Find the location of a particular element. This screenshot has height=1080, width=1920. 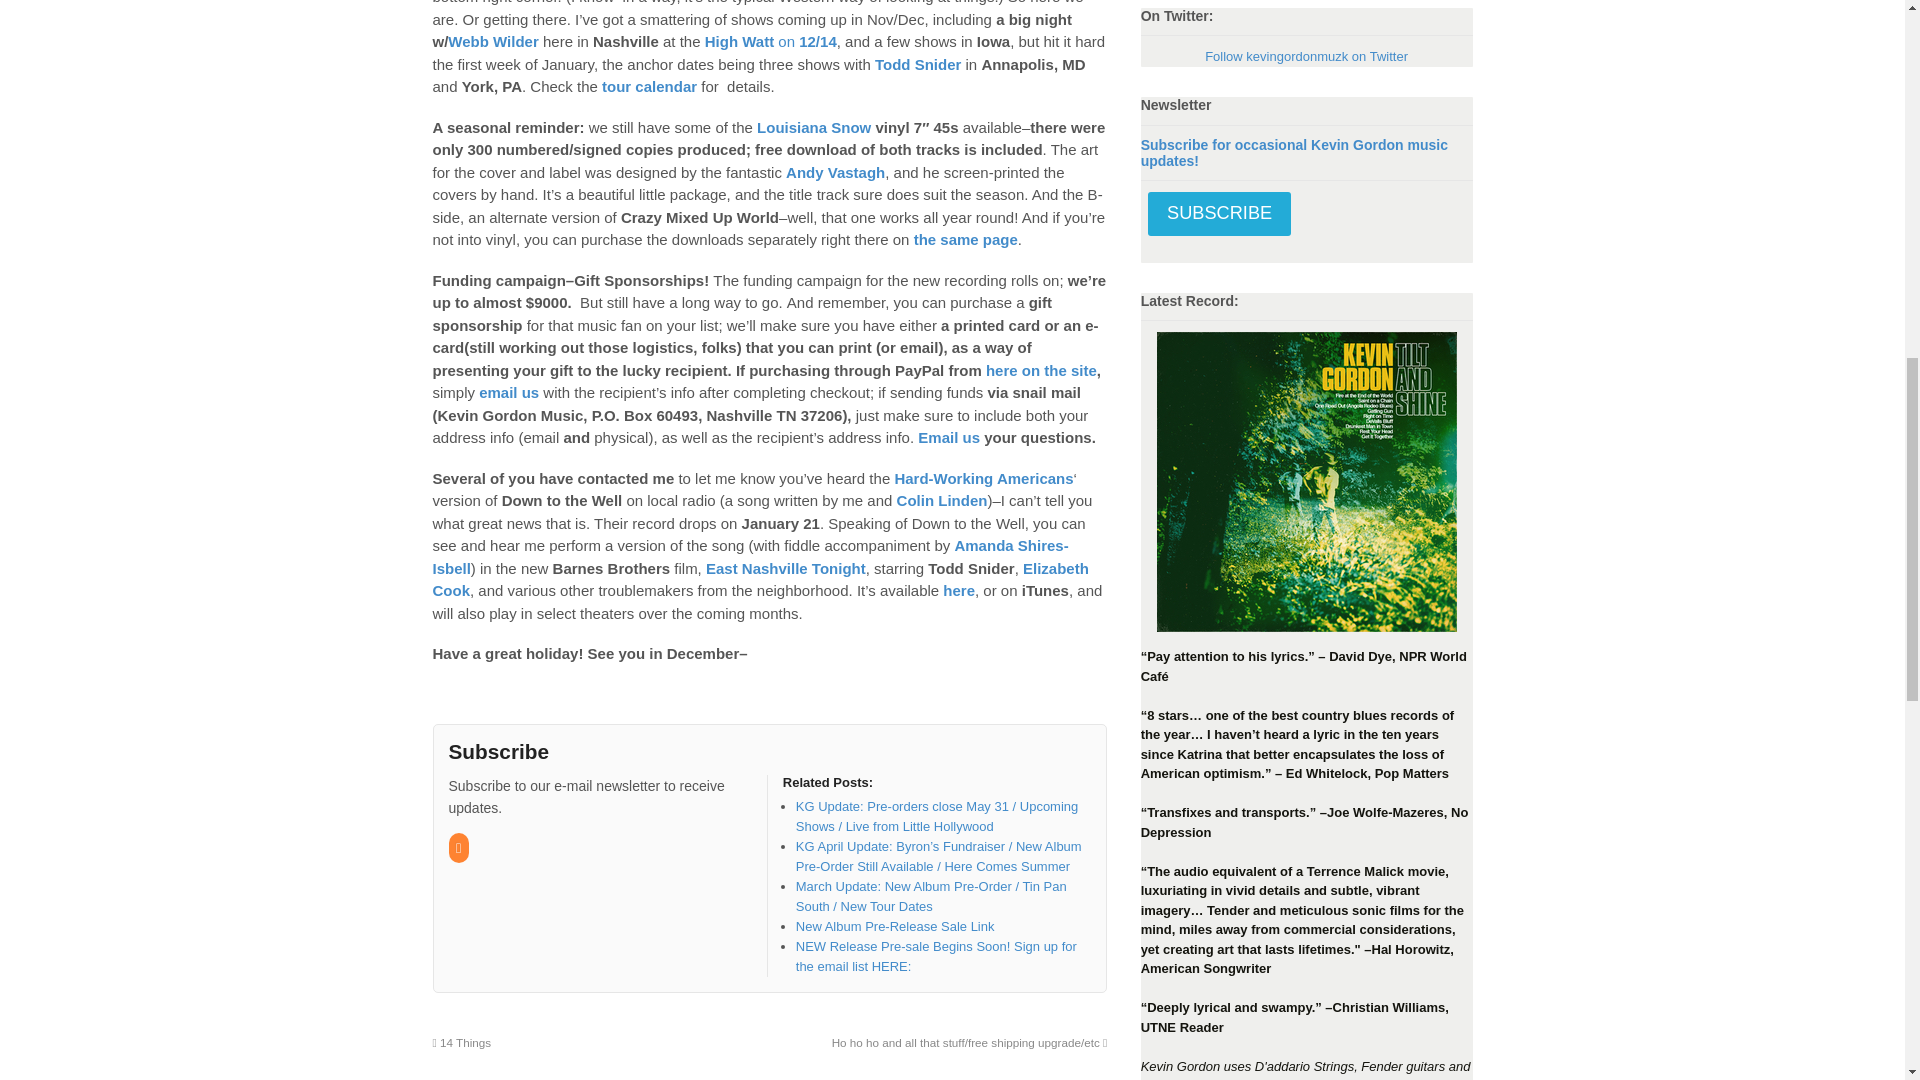

east nashville tonight link is located at coordinates (786, 568).